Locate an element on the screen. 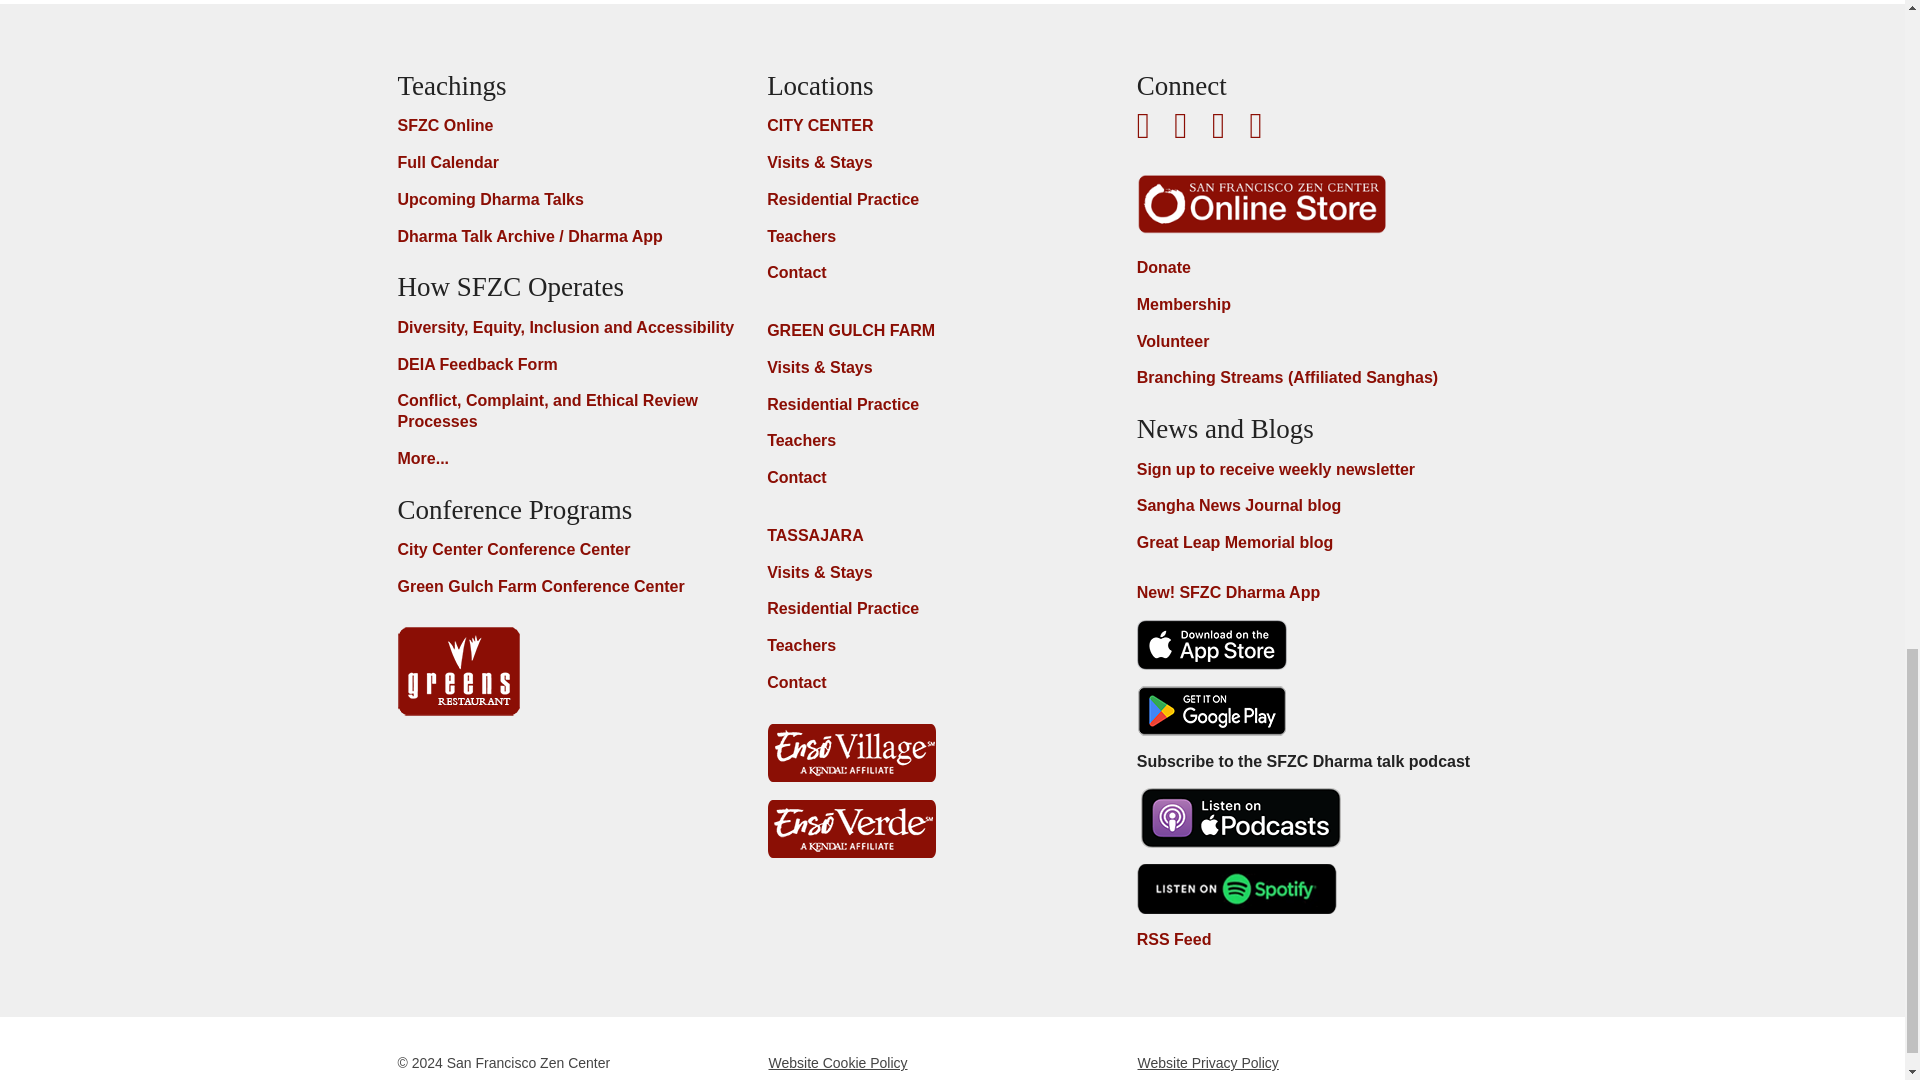 Image resolution: width=1920 pixels, height=1080 pixels. SFZC Online is located at coordinates (454, 126).